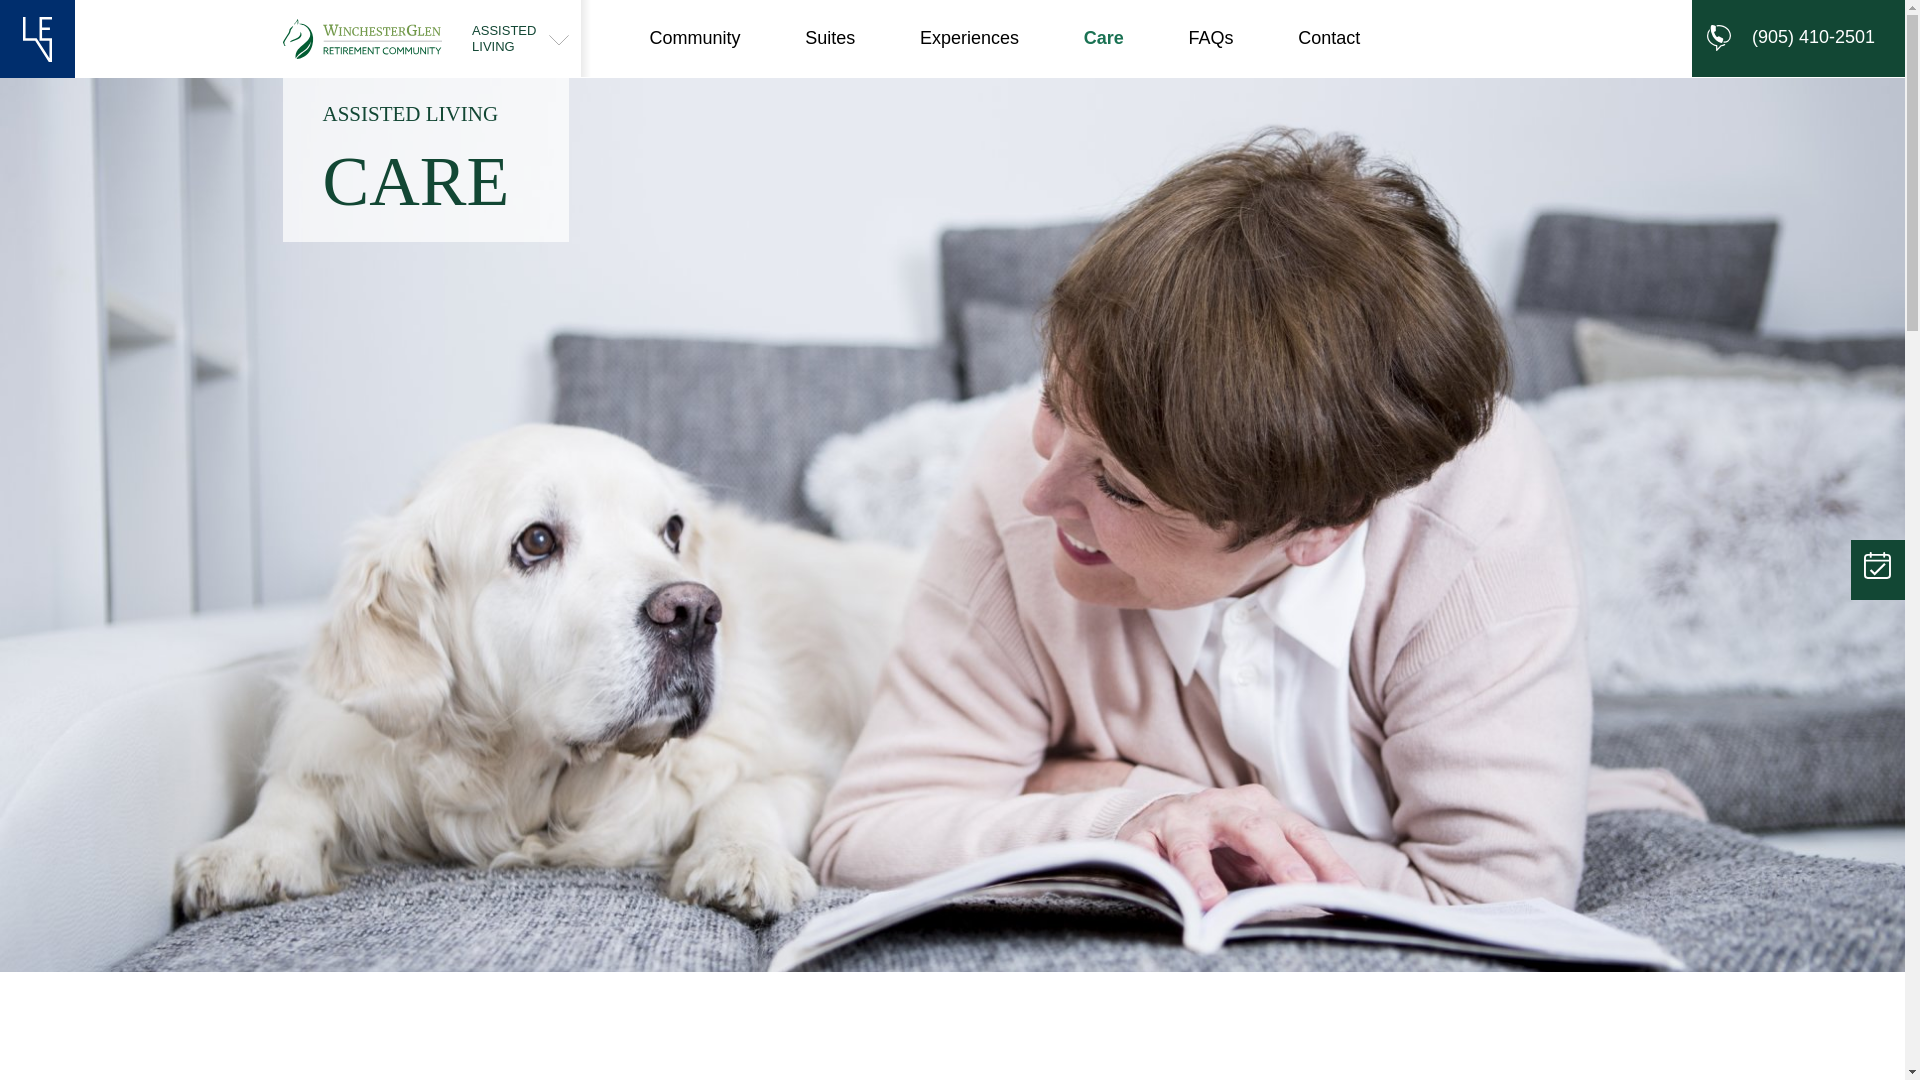  What do you see at coordinates (1328, 38) in the screenshot?
I see `Suites` at bounding box center [1328, 38].